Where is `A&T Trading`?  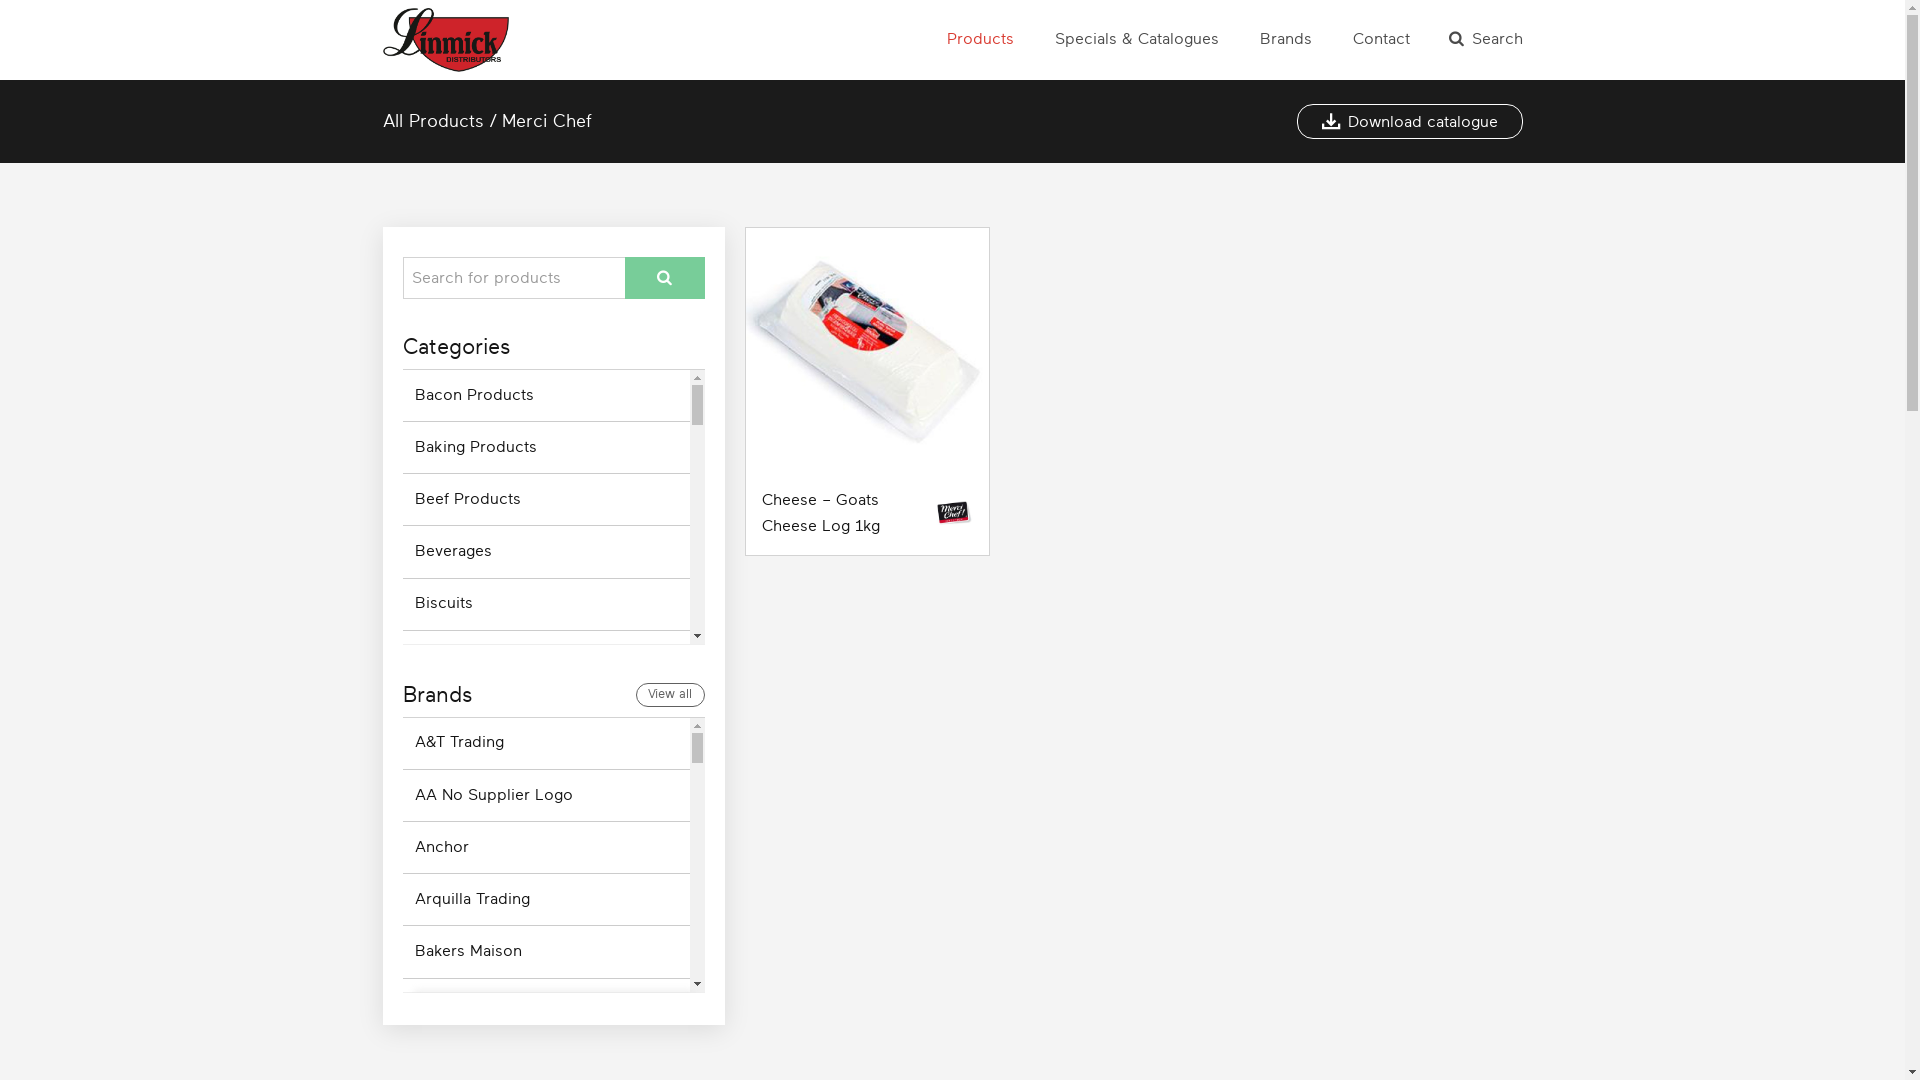
A&T Trading is located at coordinates (546, 744).